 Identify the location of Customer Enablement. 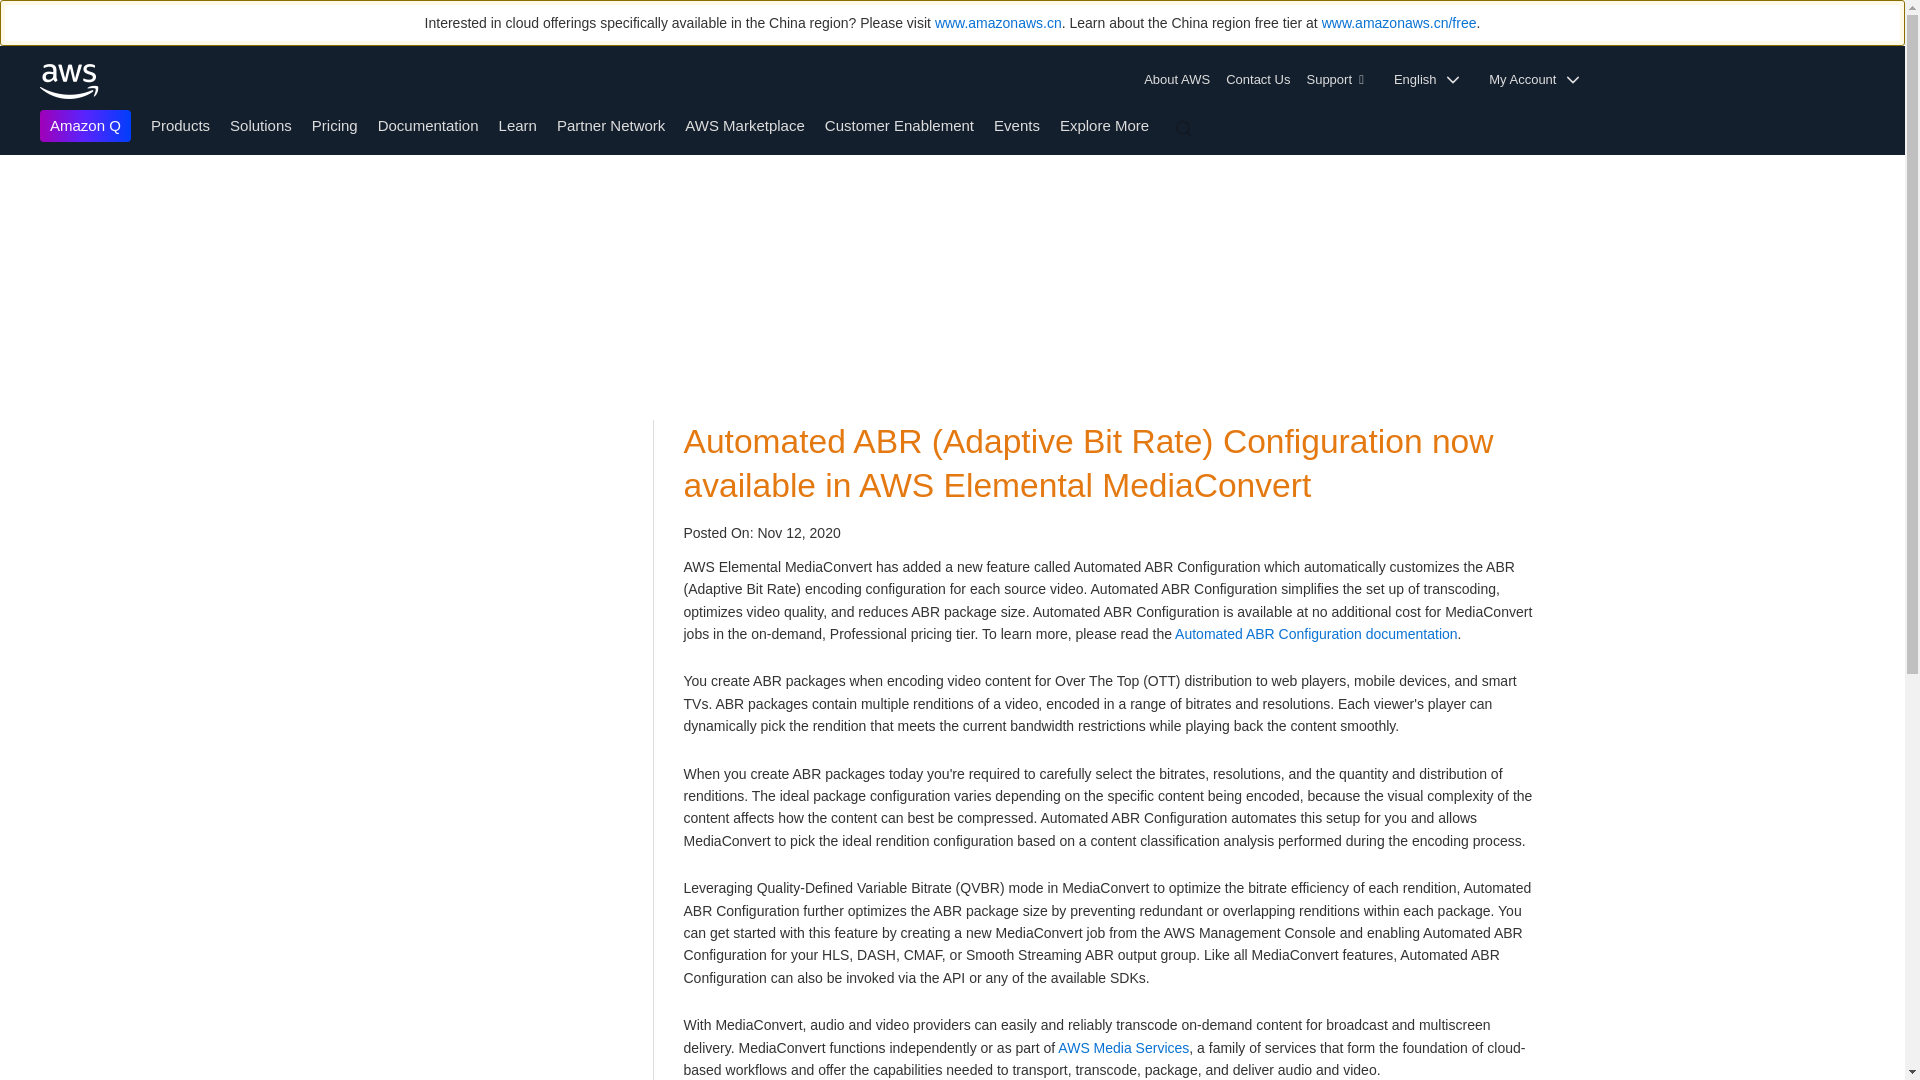
(899, 124).